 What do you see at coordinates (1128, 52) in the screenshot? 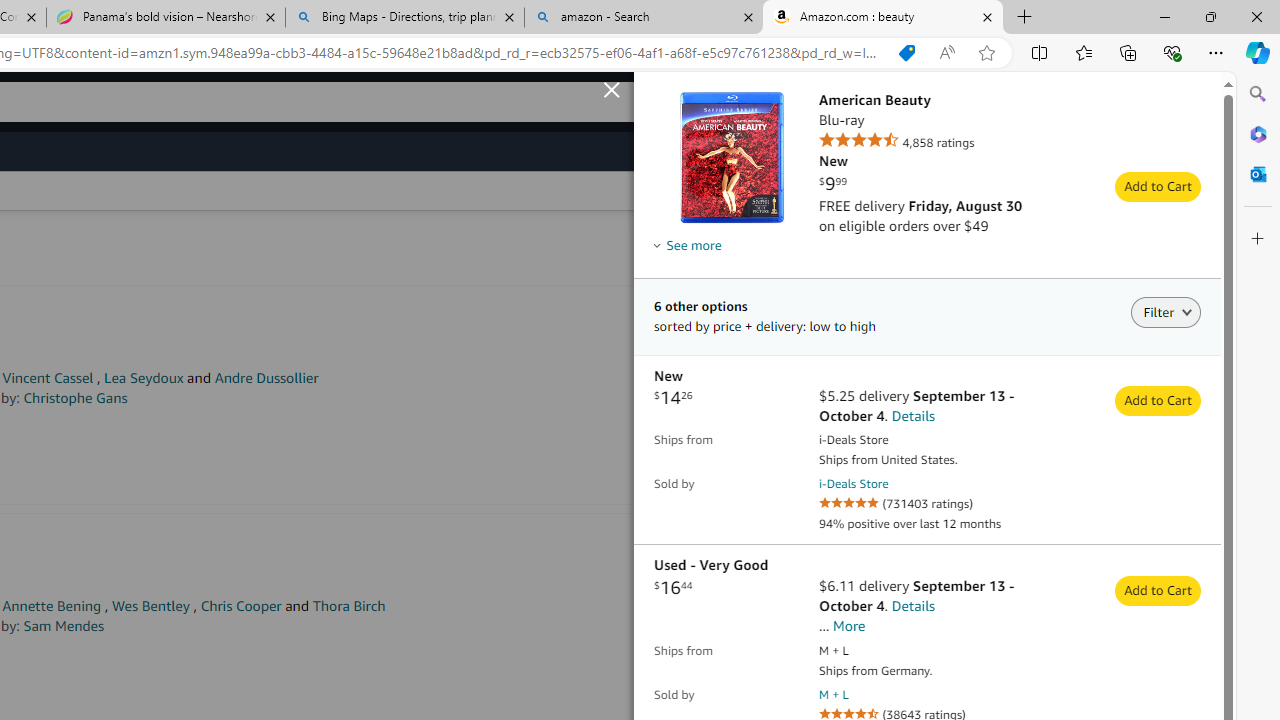
I see `Collections` at bounding box center [1128, 52].